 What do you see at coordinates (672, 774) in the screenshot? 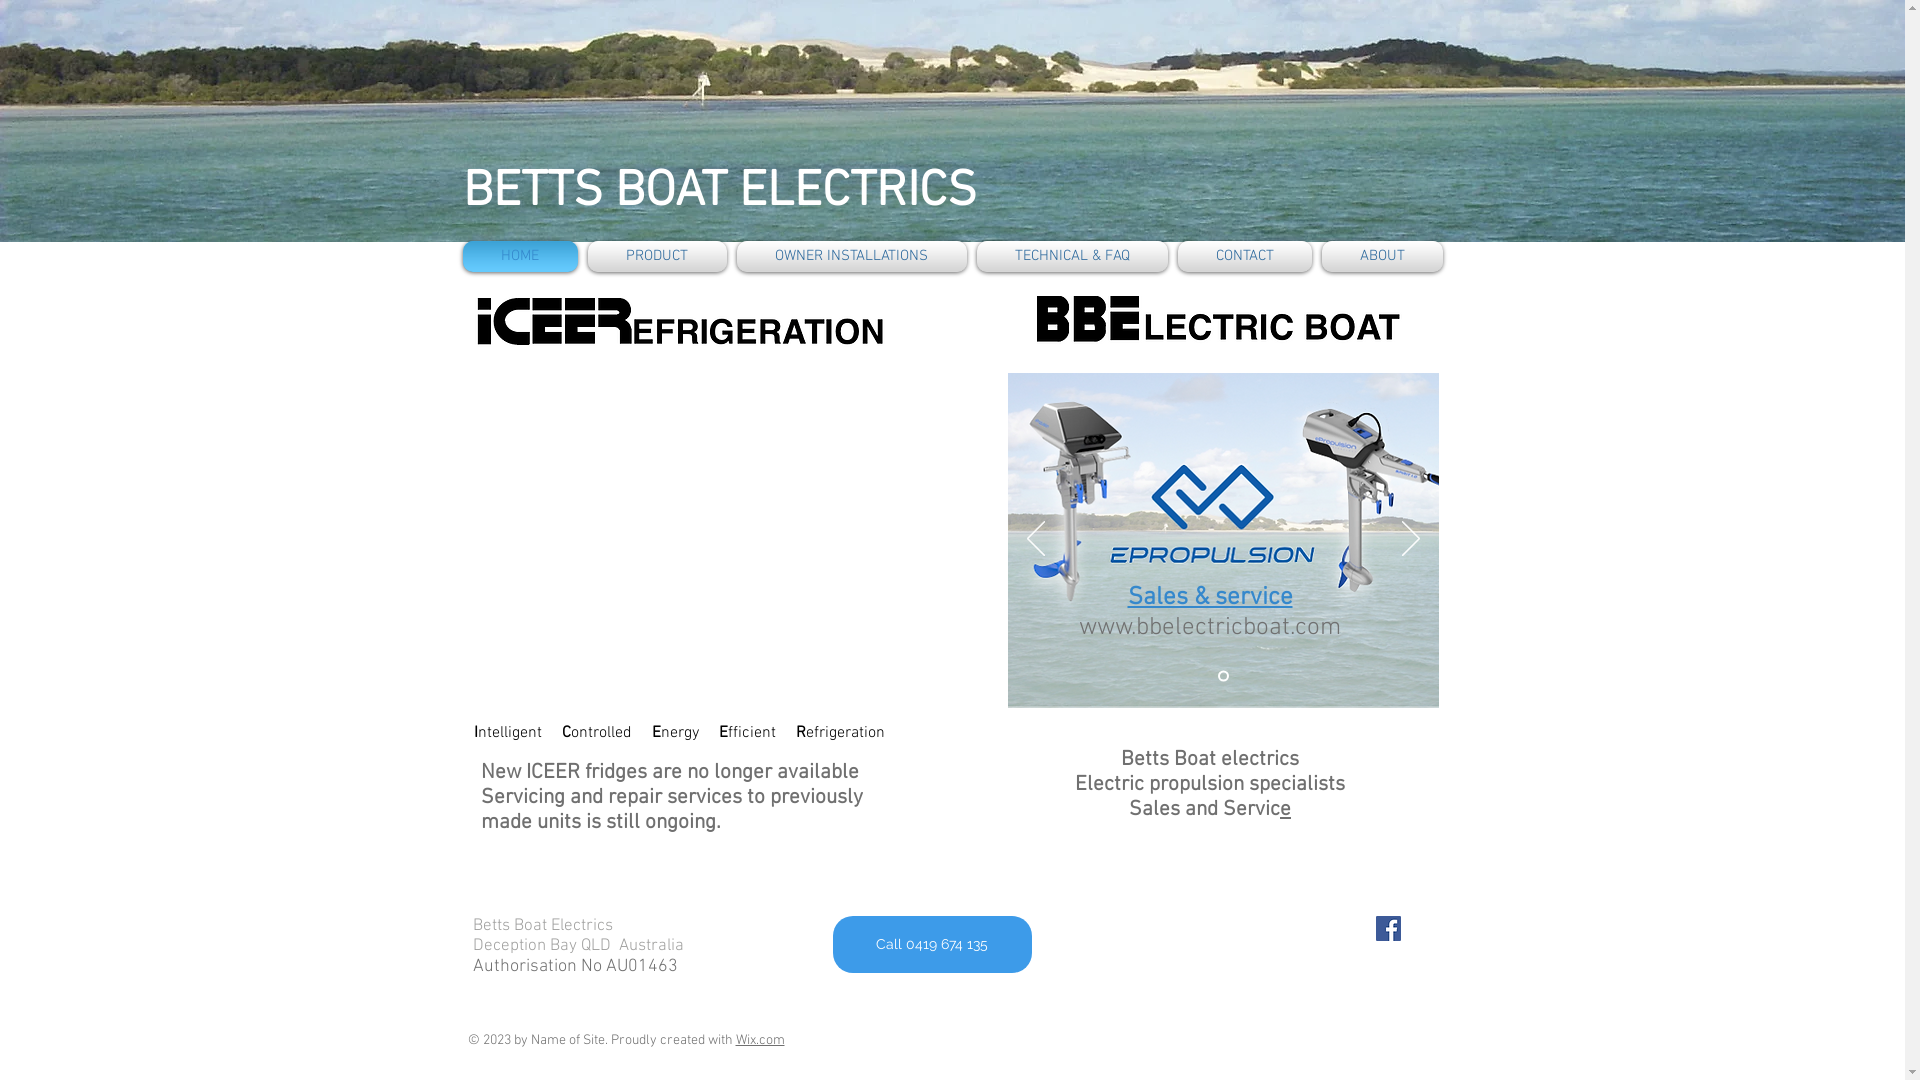
I see `New ICEER fridges are no longer available ` at bounding box center [672, 774].